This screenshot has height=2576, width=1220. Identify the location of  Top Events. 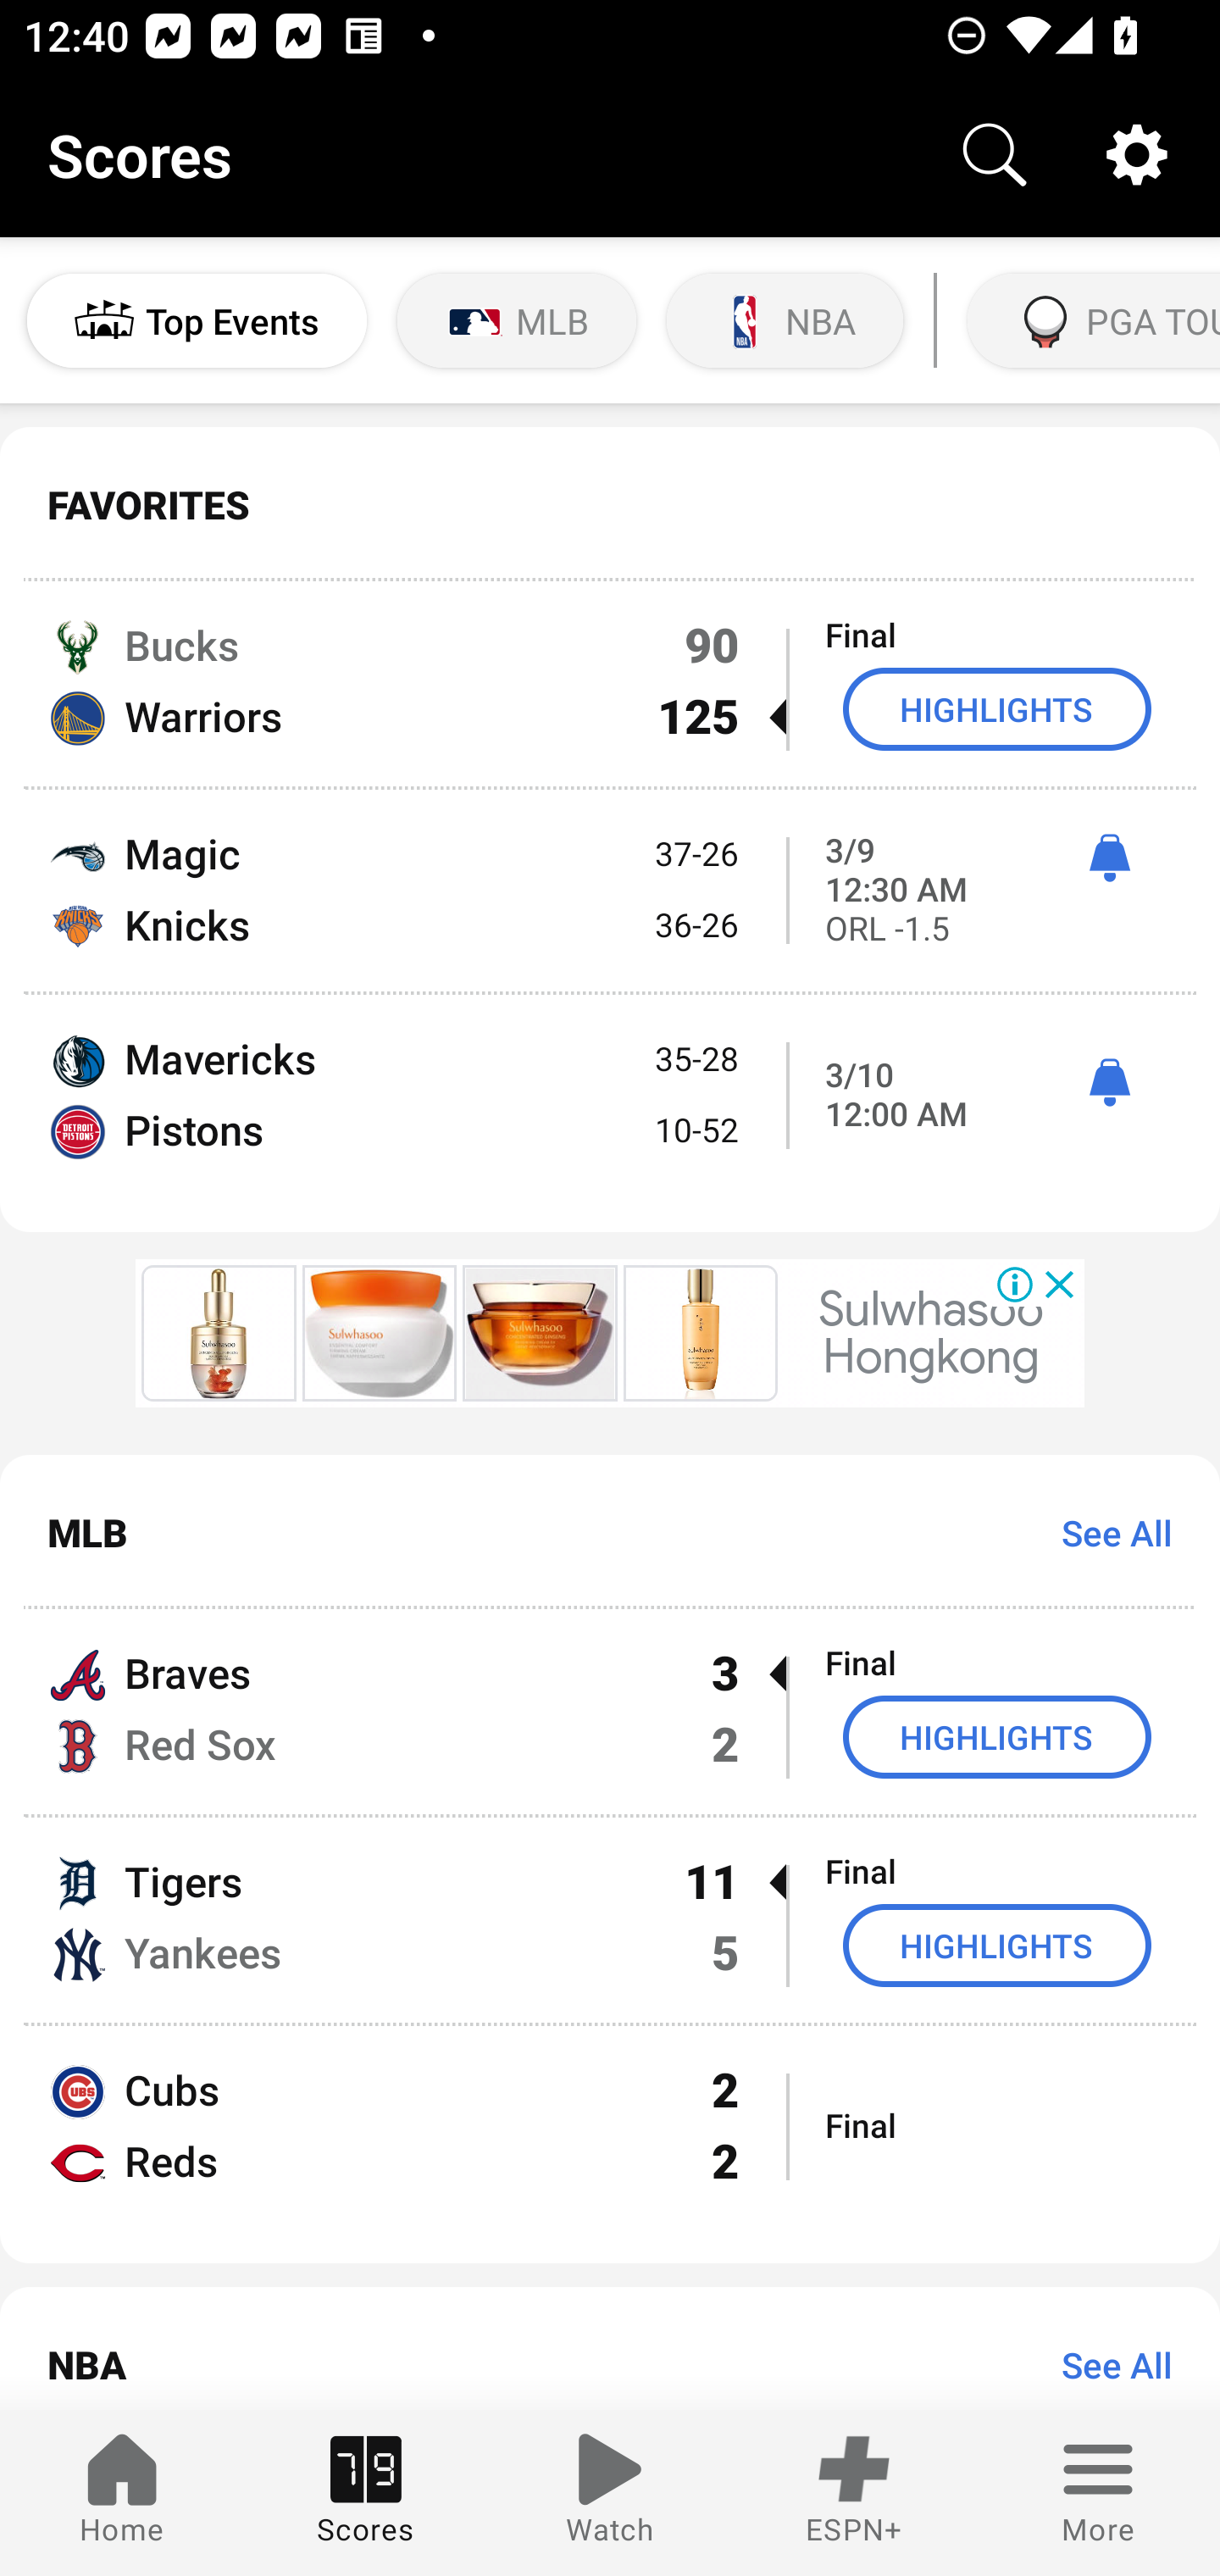
(197, 320).